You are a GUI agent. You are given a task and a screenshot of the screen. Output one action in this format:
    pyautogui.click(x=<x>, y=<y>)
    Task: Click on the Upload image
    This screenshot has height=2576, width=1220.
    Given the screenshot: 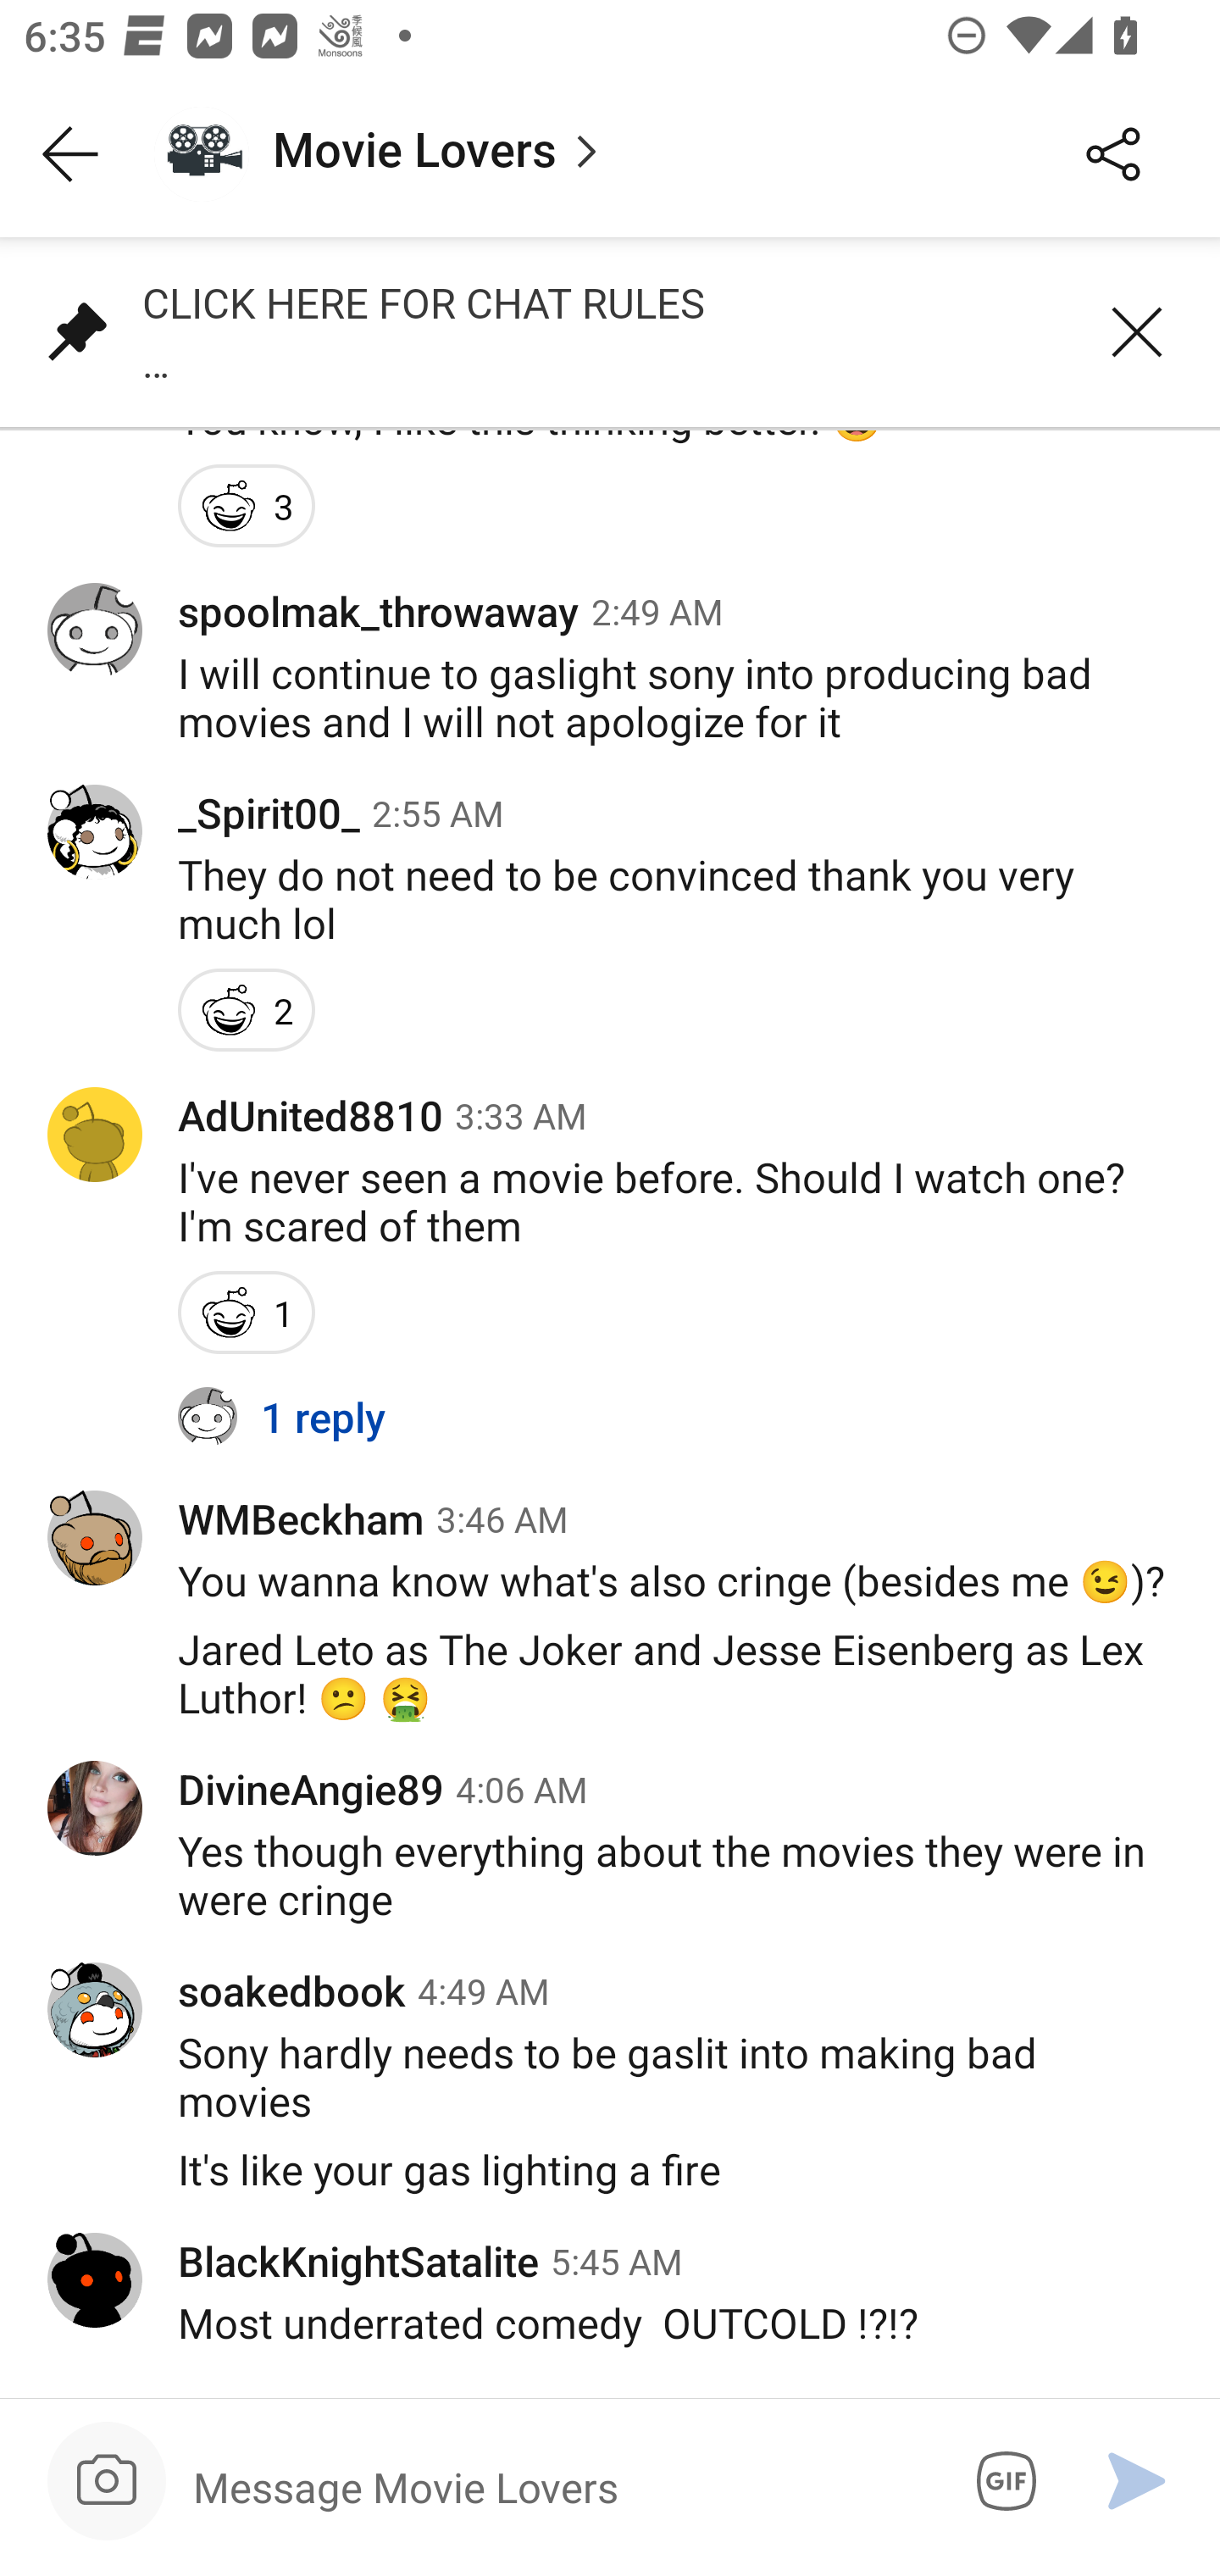 What is the action you would take?
    pyautogui.click(x=107, y=2481)
    